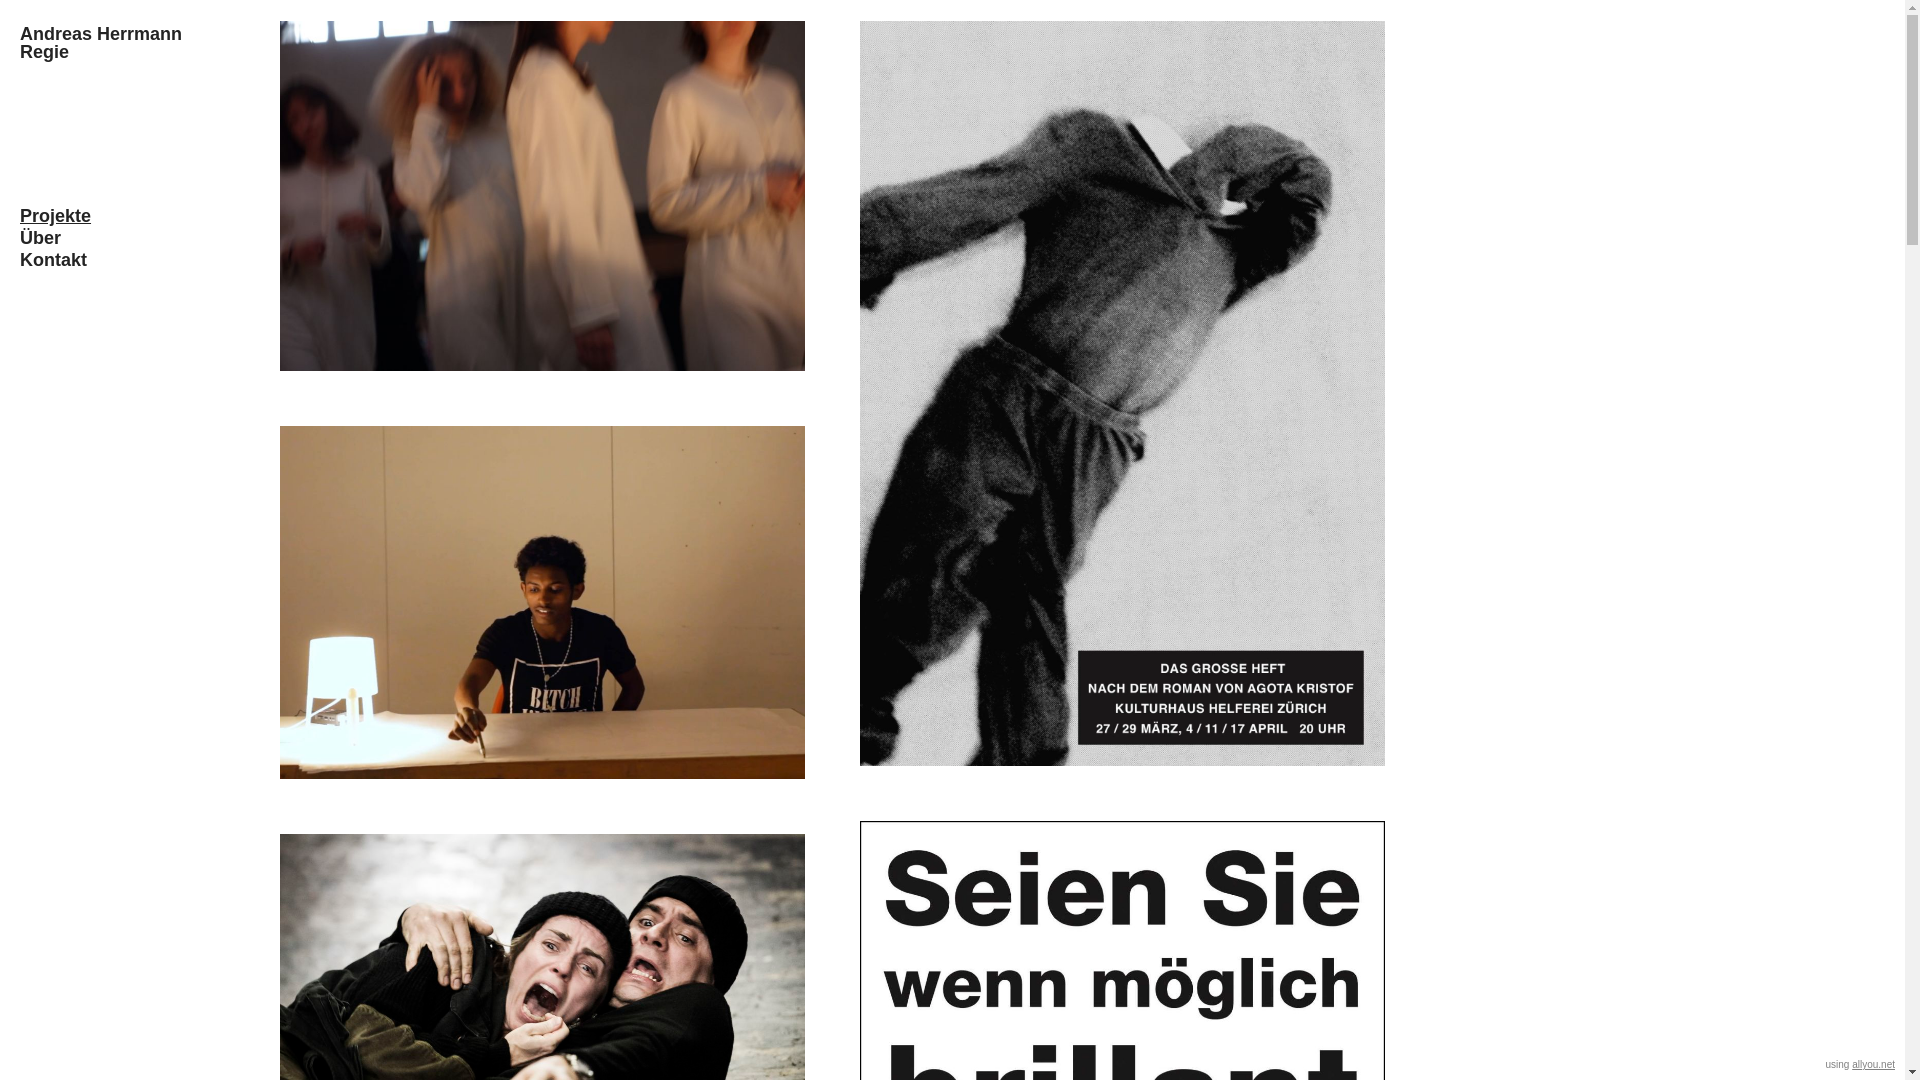 This screenshot has width=1920, height=1080. Describe the element at coordinates (1874, 1064) in the screenshot. I see `allyou.net` at that location.